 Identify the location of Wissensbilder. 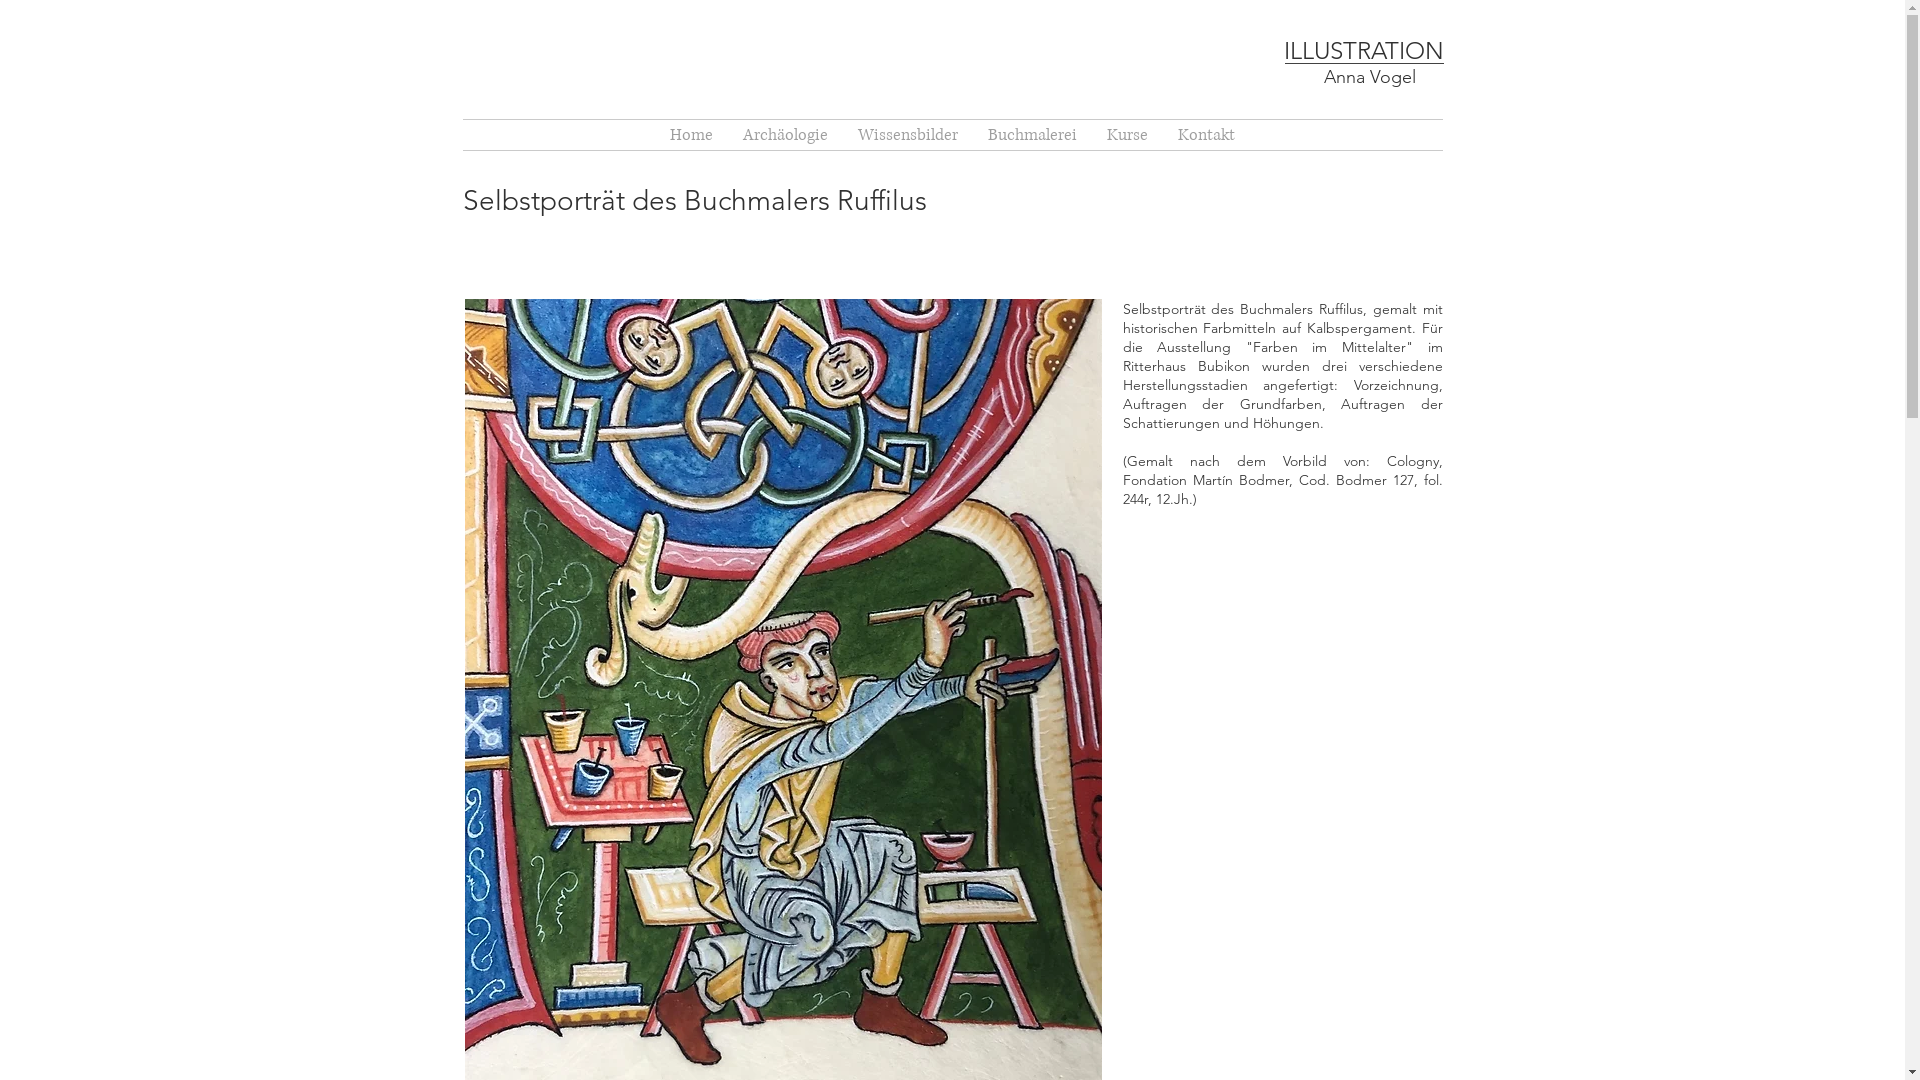
(908, 135).